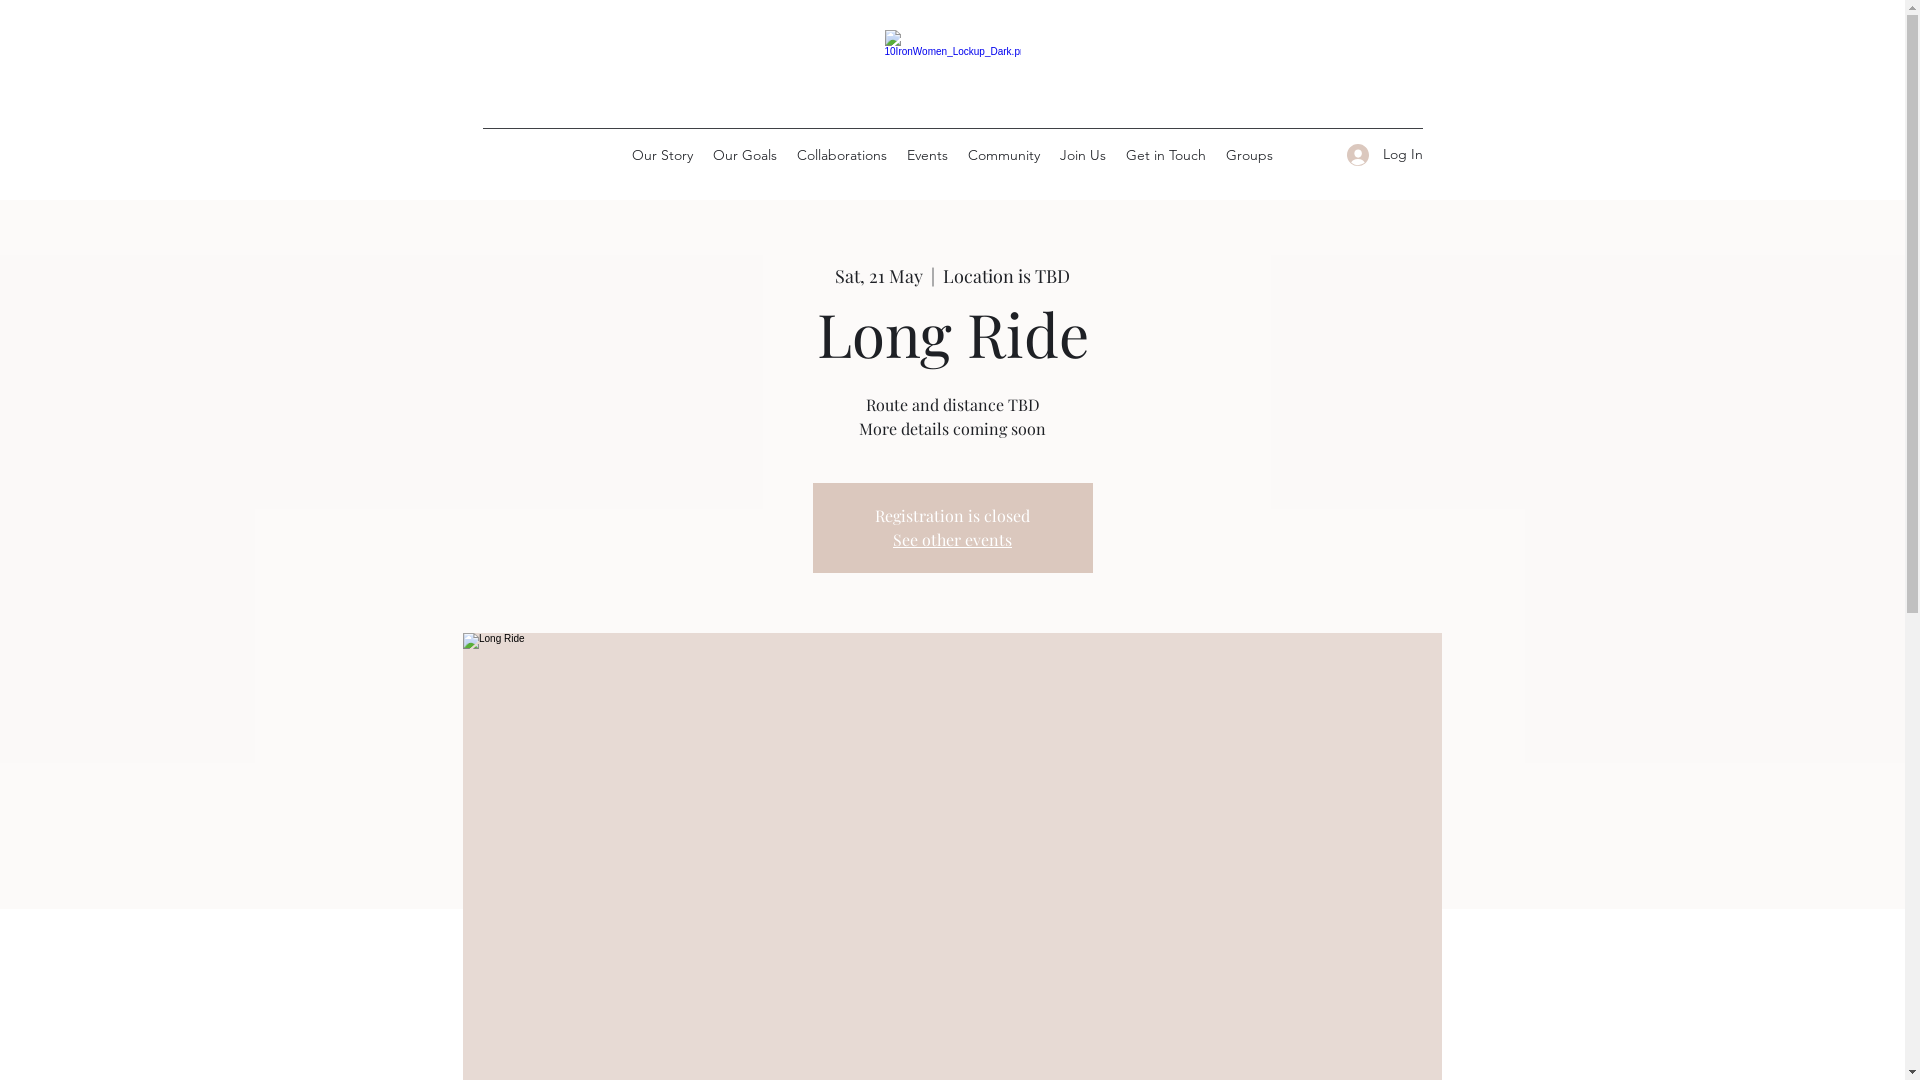 The image size is (1920, 1080). Describe the element at coordinates (842, 155) in the screenshot. I see `Collaborations` at that location.